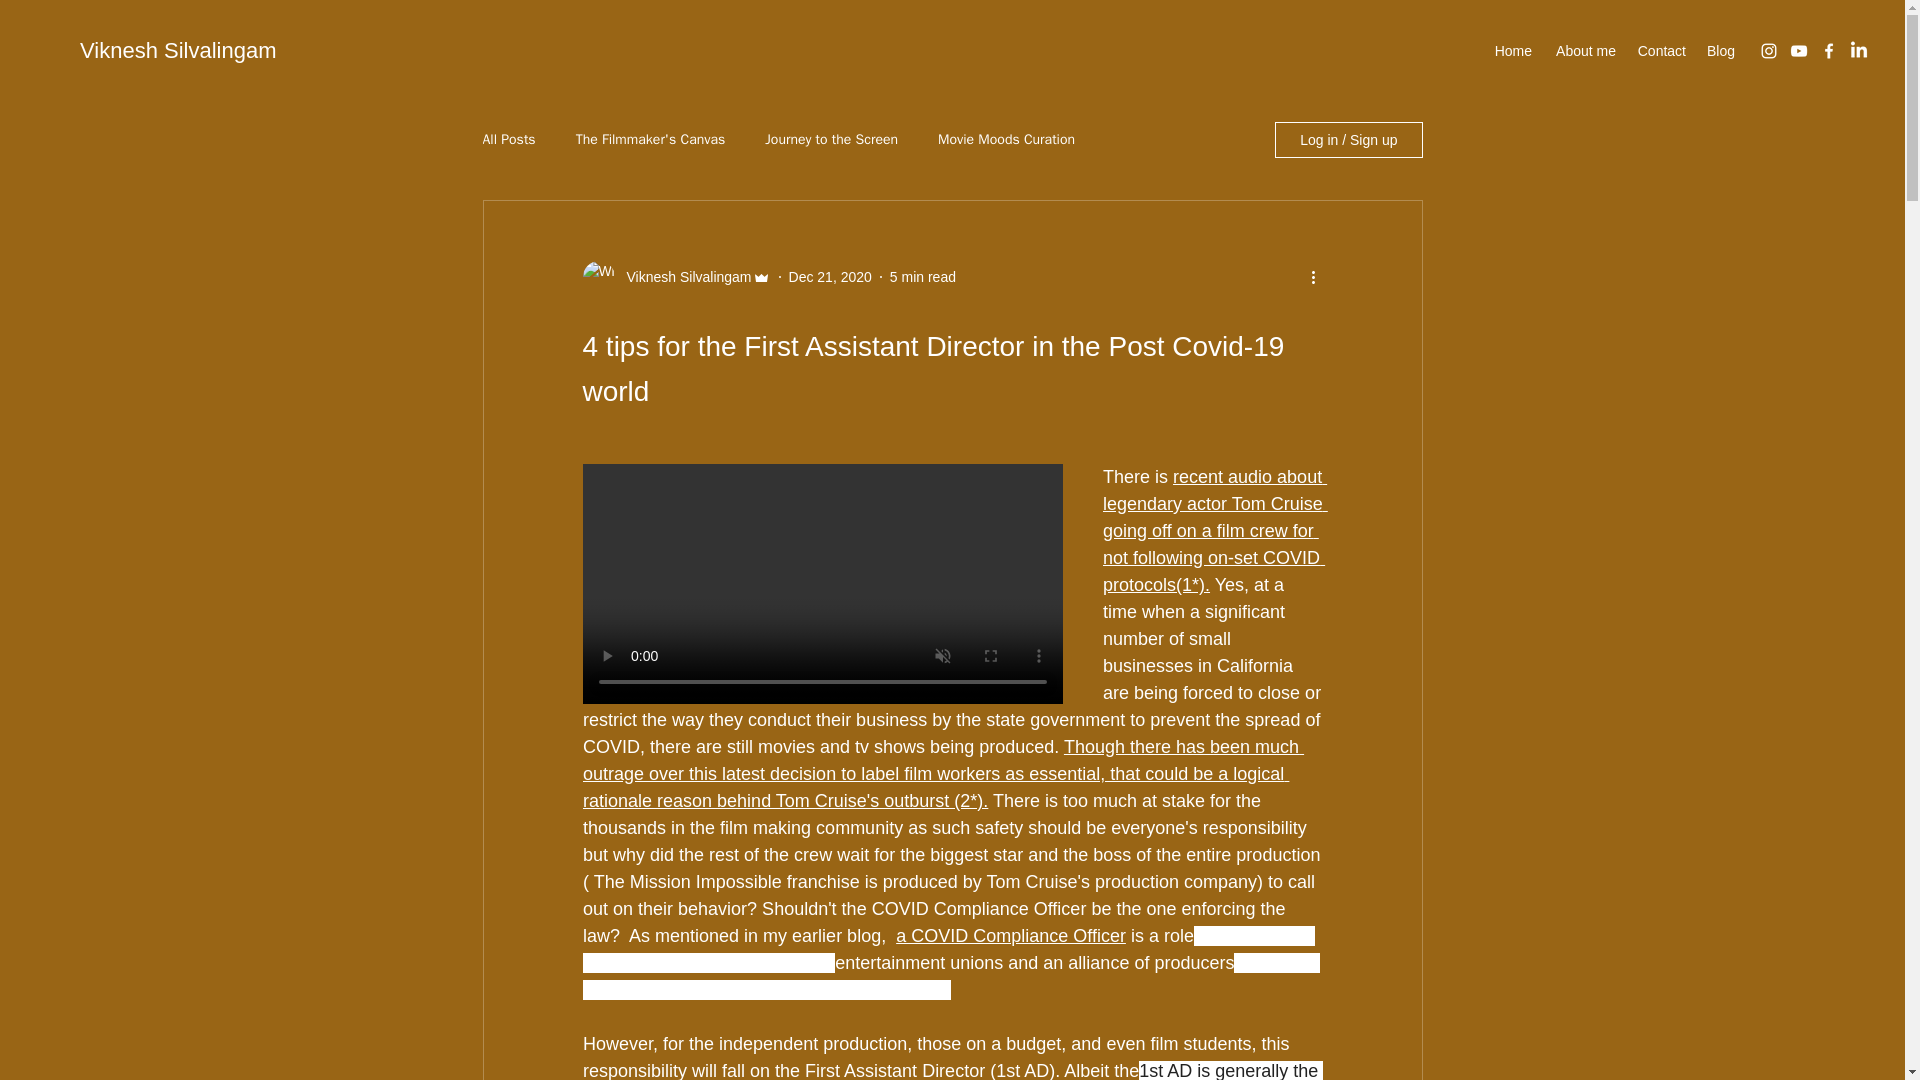  Describe the element at coordinates (1584, 50) in the screenshot. I see `About me` at that location.